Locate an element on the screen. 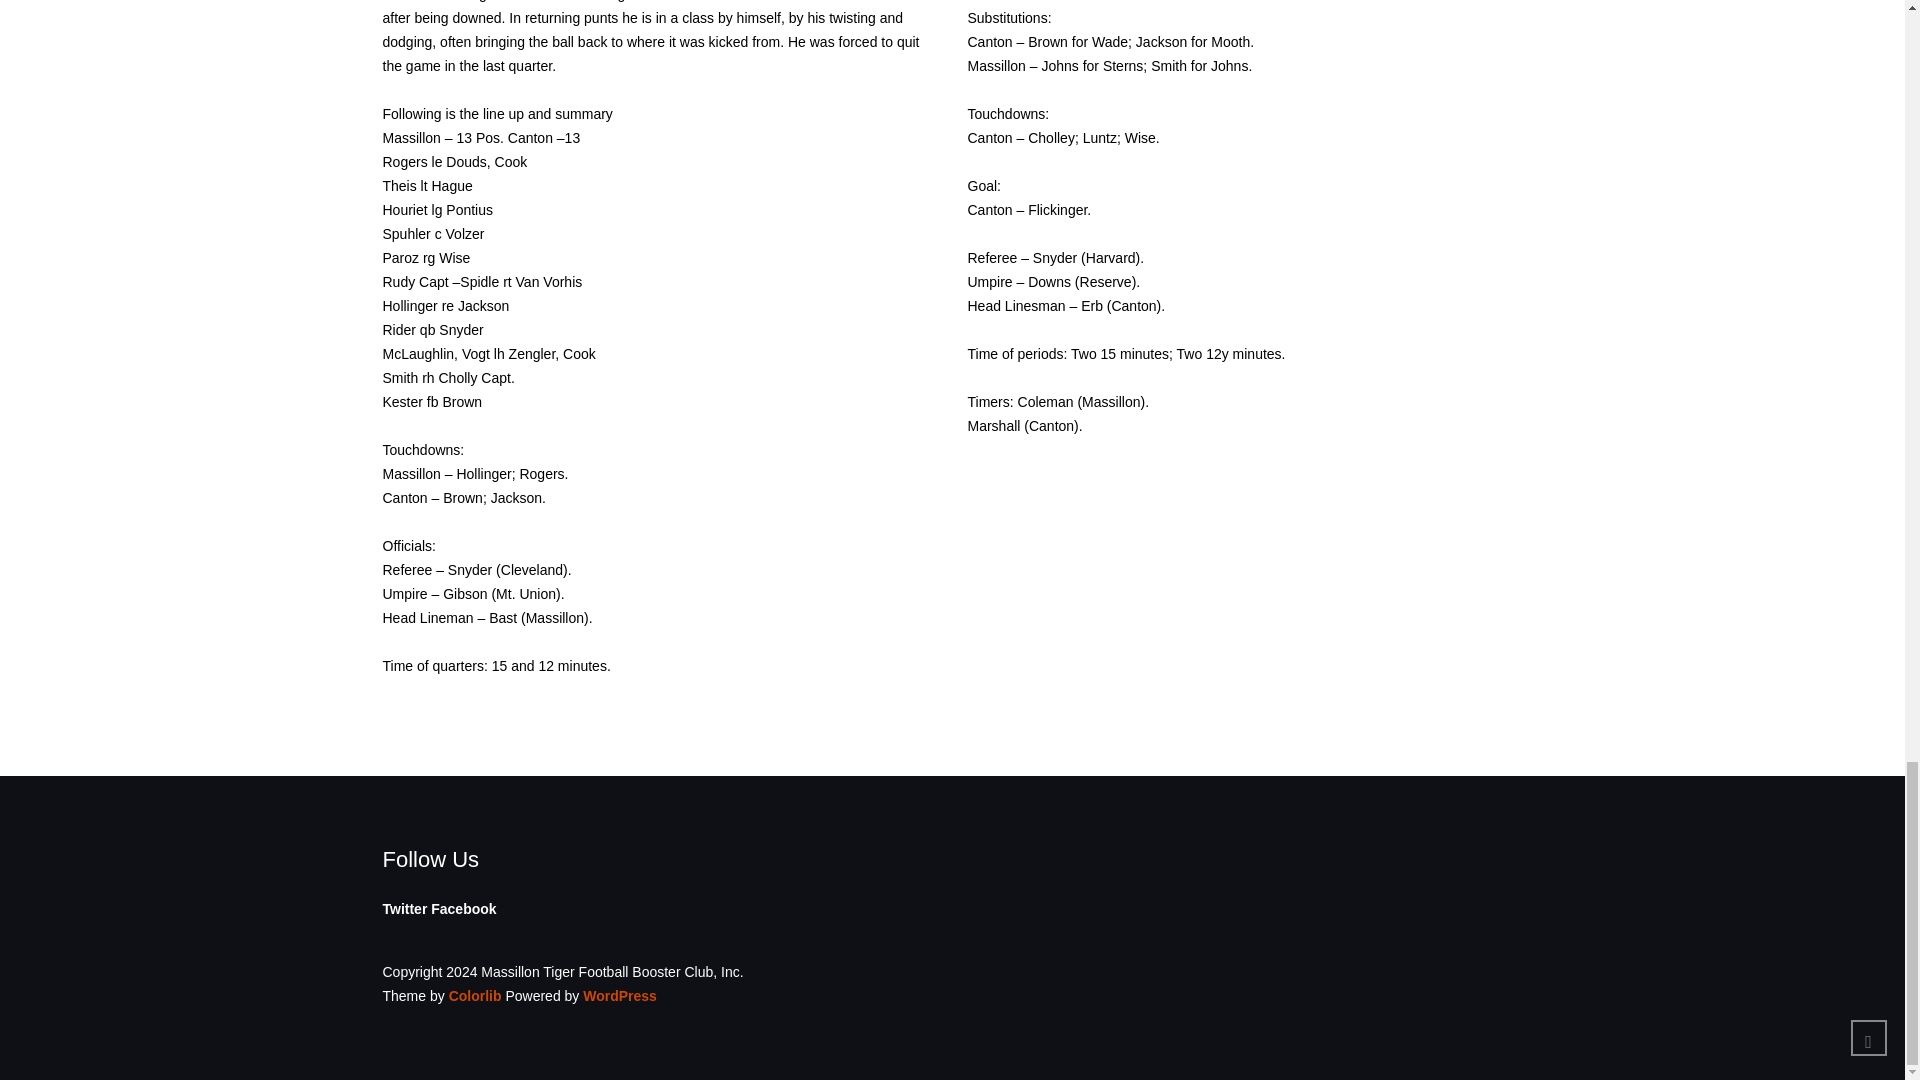 This screenshot has height=1080, width=1920. Colorlib is located at coordinates (475, 996).